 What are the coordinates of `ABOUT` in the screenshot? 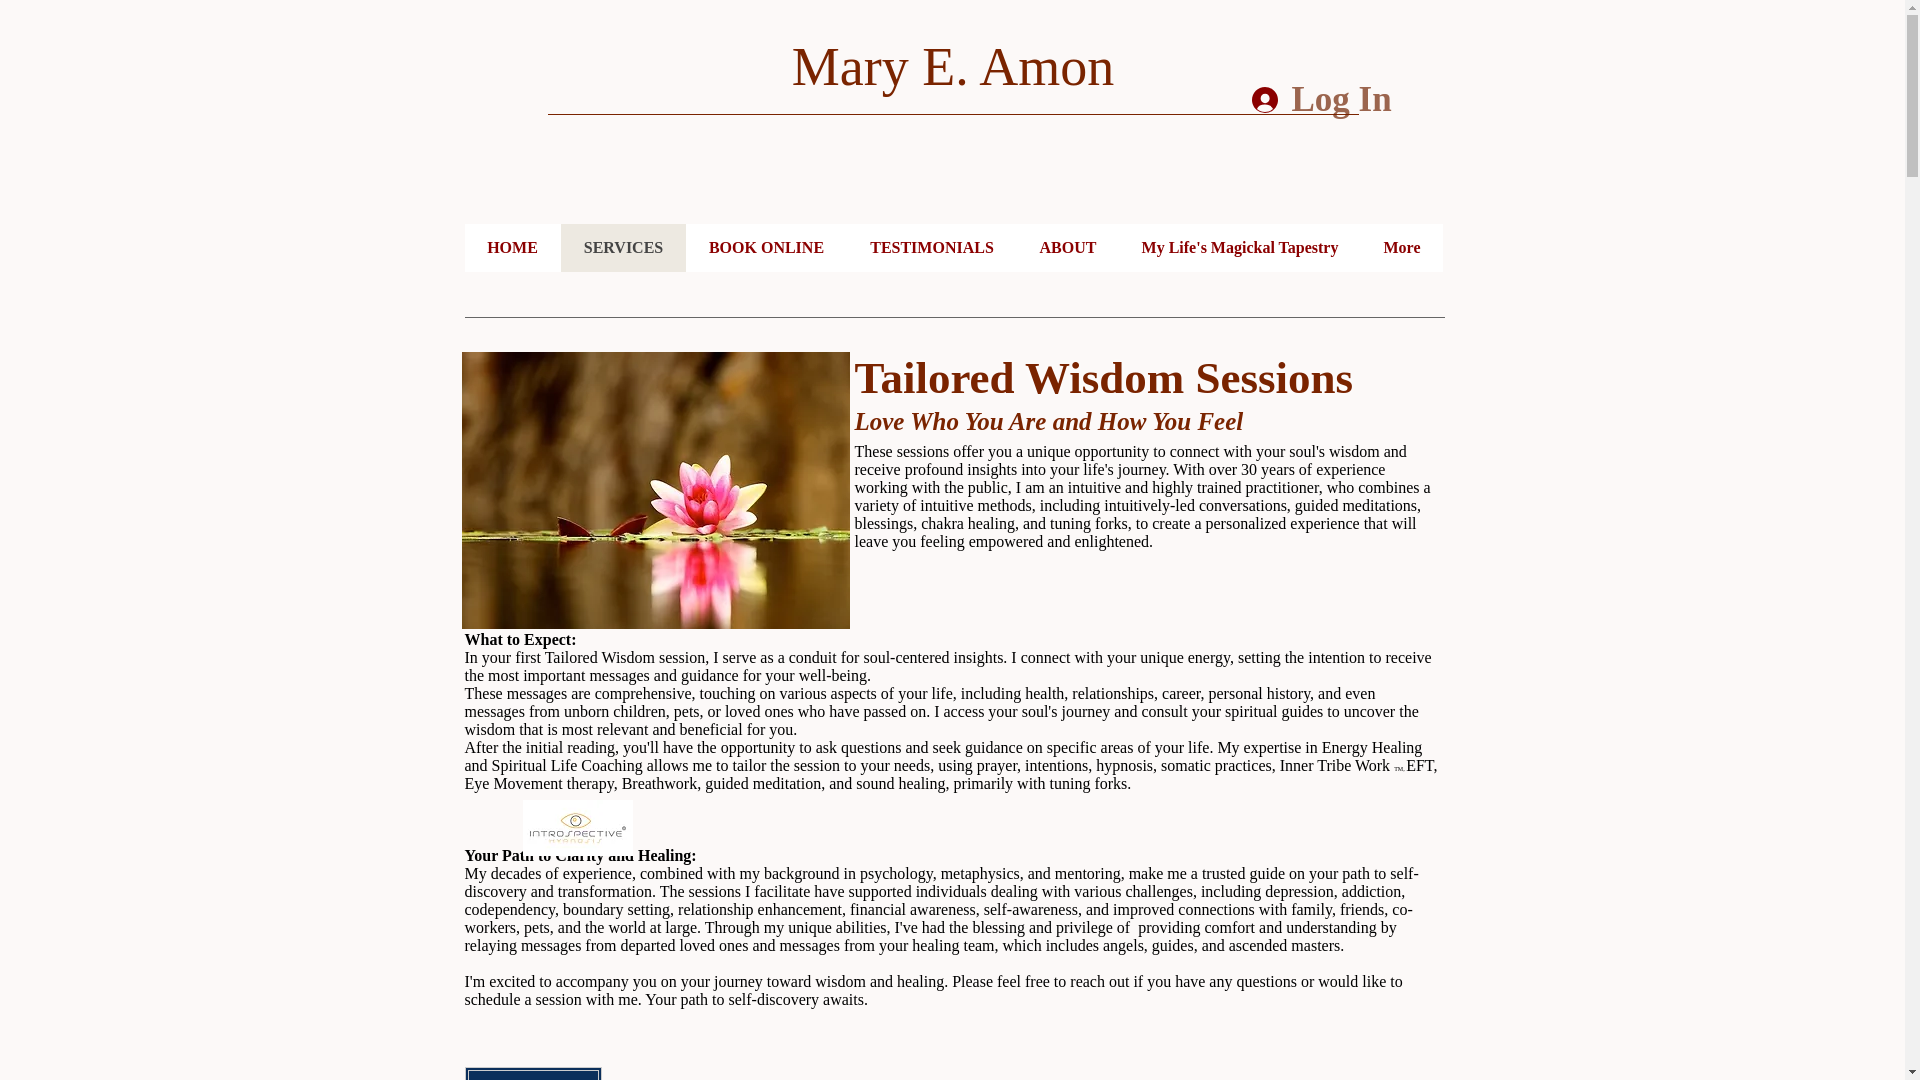 It's located at (1066, 248).